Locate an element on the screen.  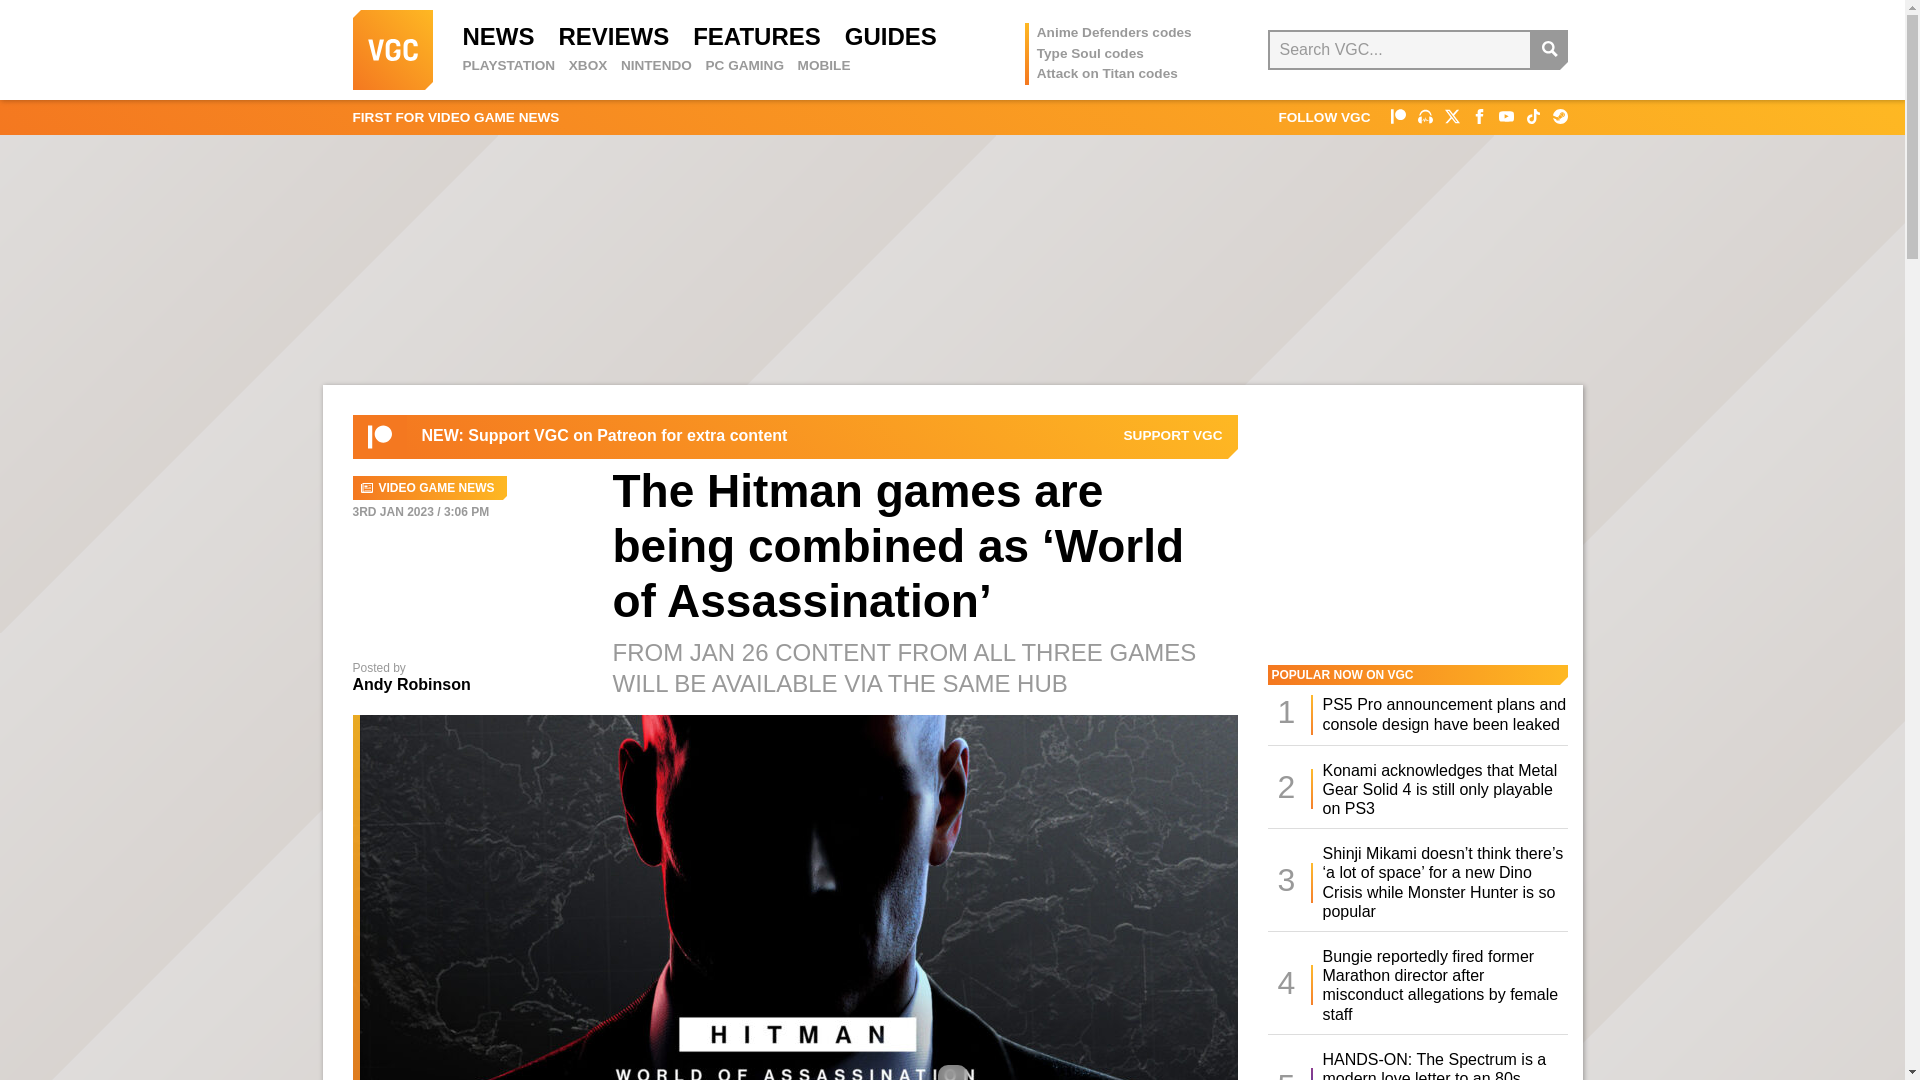
XBOX is located at coordinates (588, 66).